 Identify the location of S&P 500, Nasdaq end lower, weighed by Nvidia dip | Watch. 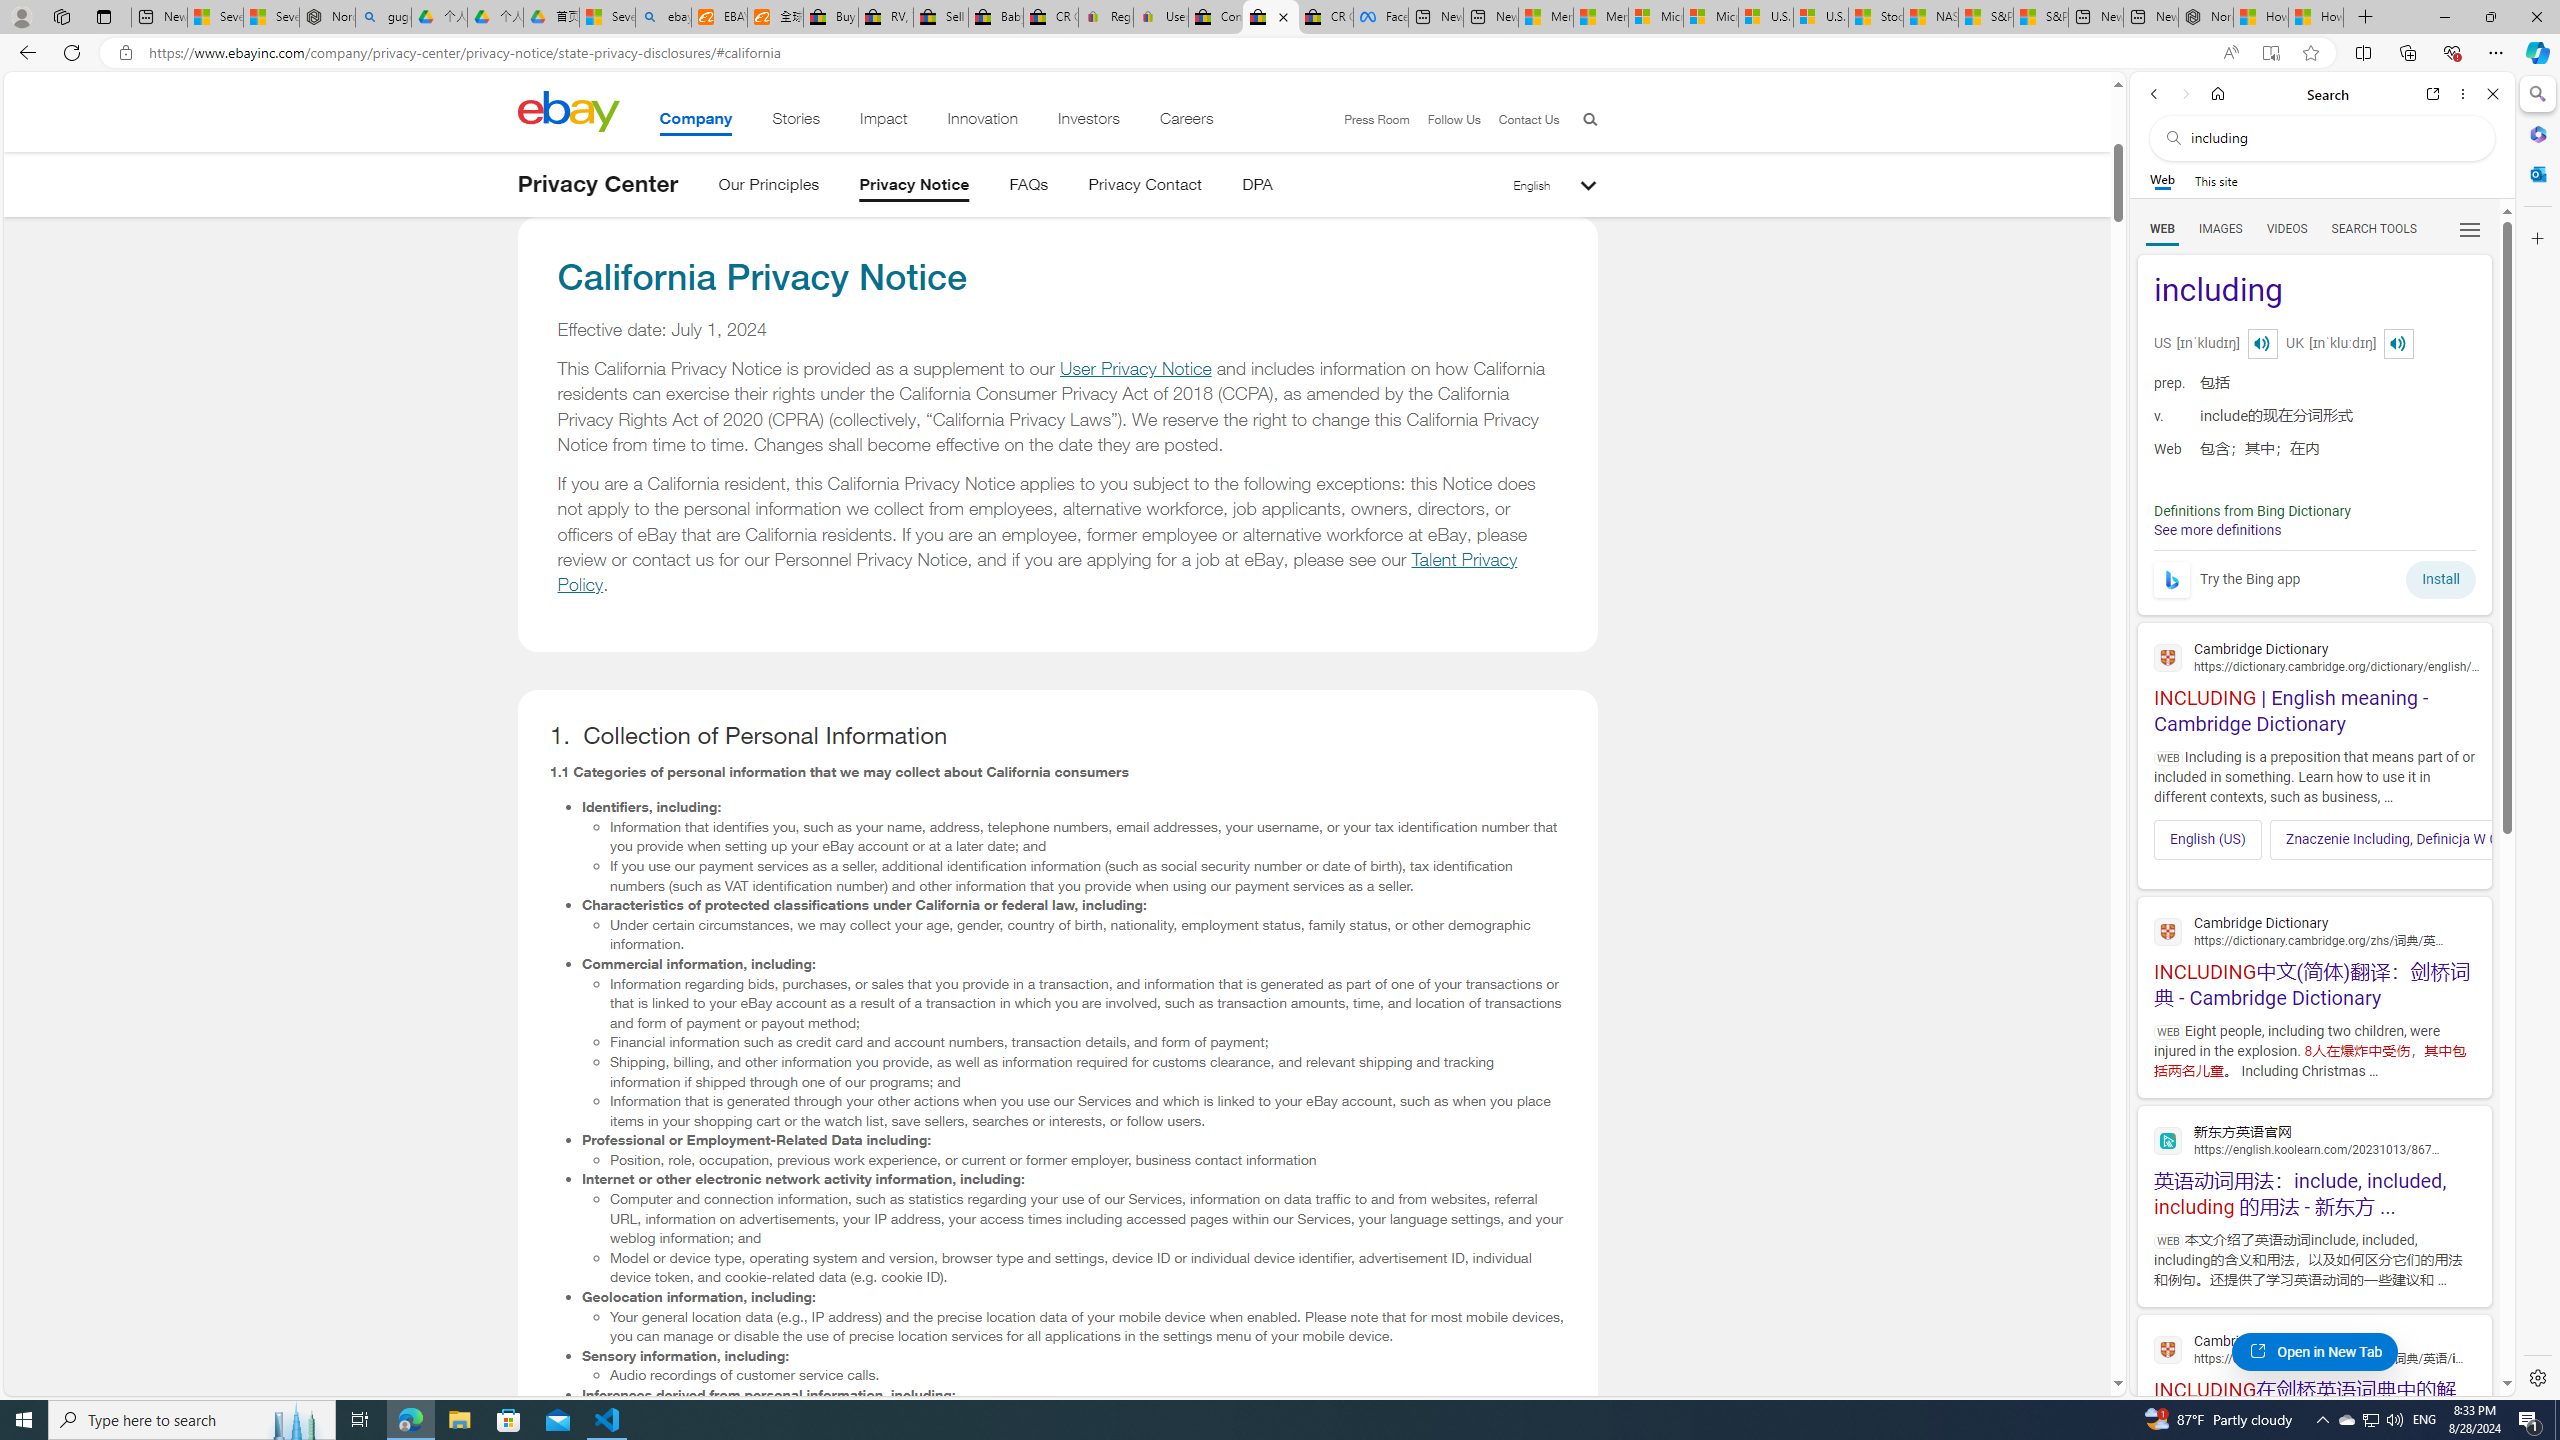
(2040, 17).